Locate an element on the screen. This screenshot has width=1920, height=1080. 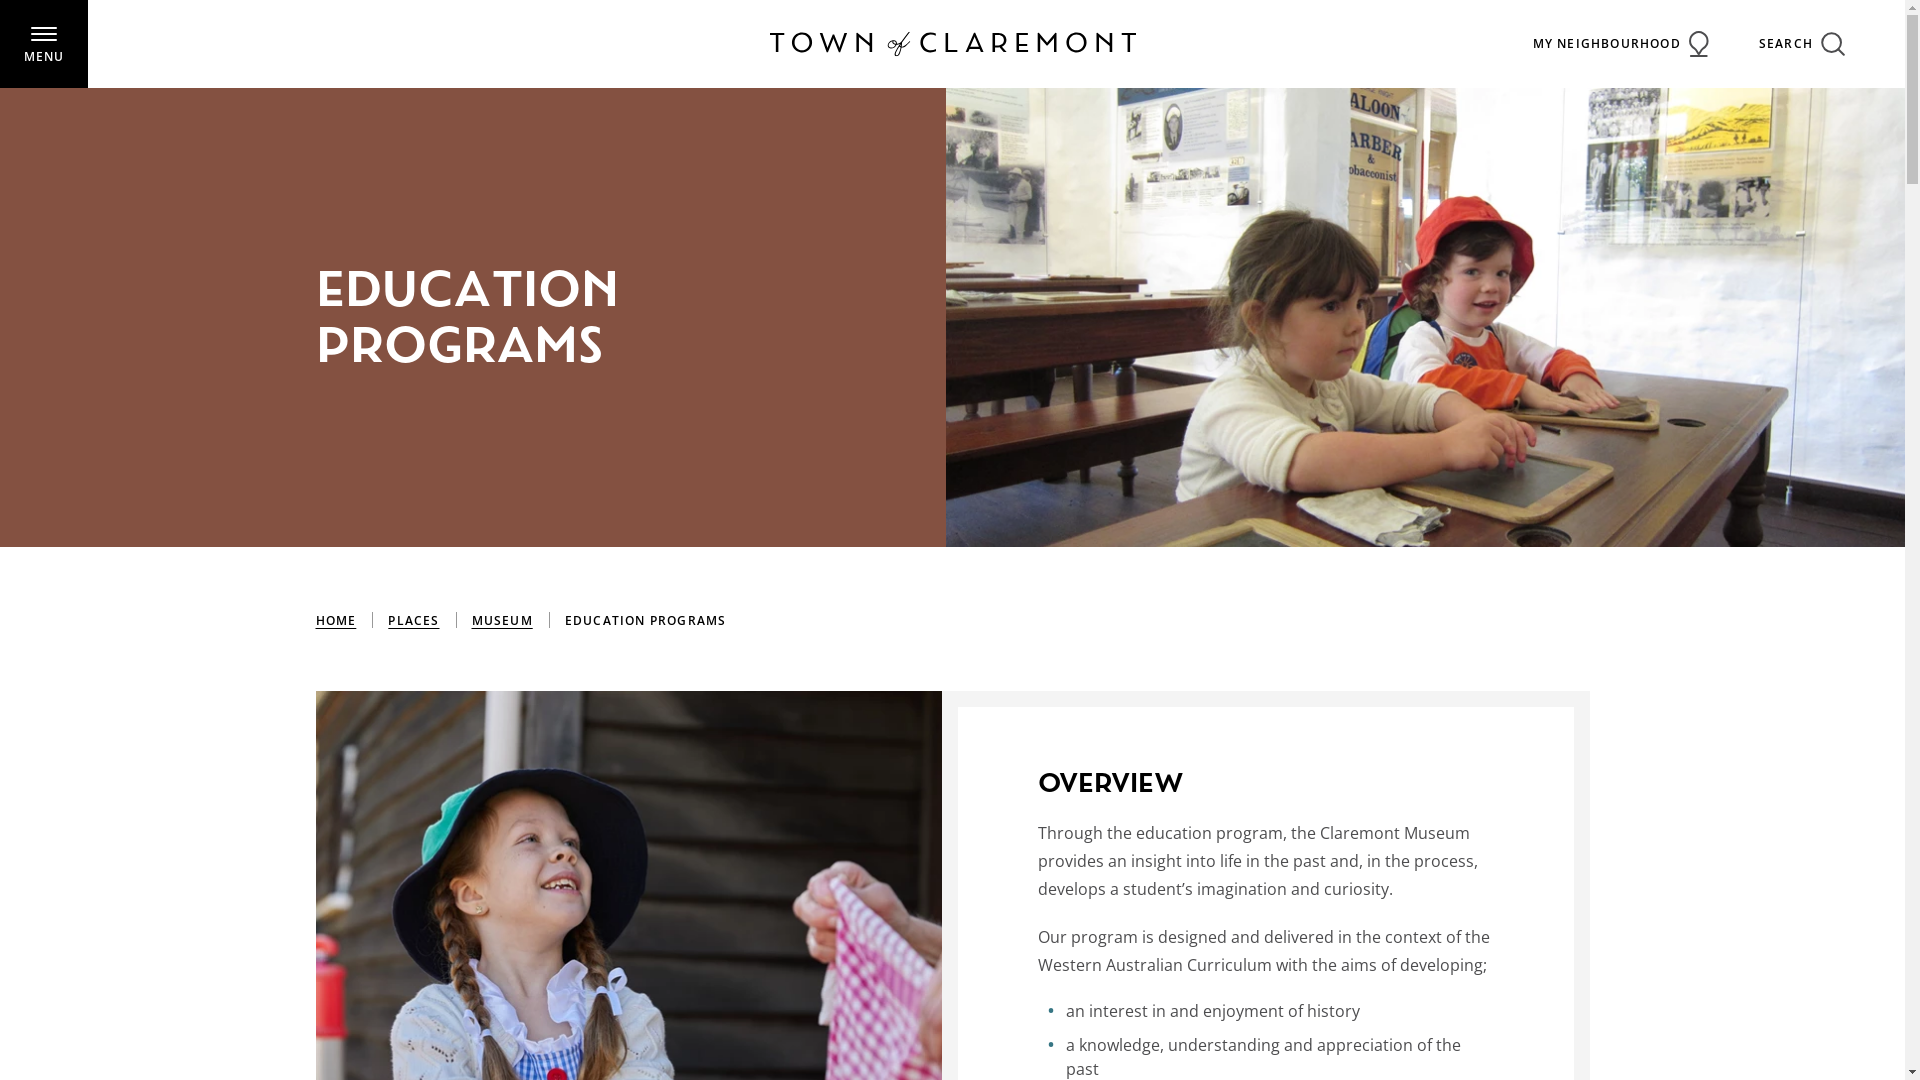
MUSEUM is located at coordinates (502, 621).